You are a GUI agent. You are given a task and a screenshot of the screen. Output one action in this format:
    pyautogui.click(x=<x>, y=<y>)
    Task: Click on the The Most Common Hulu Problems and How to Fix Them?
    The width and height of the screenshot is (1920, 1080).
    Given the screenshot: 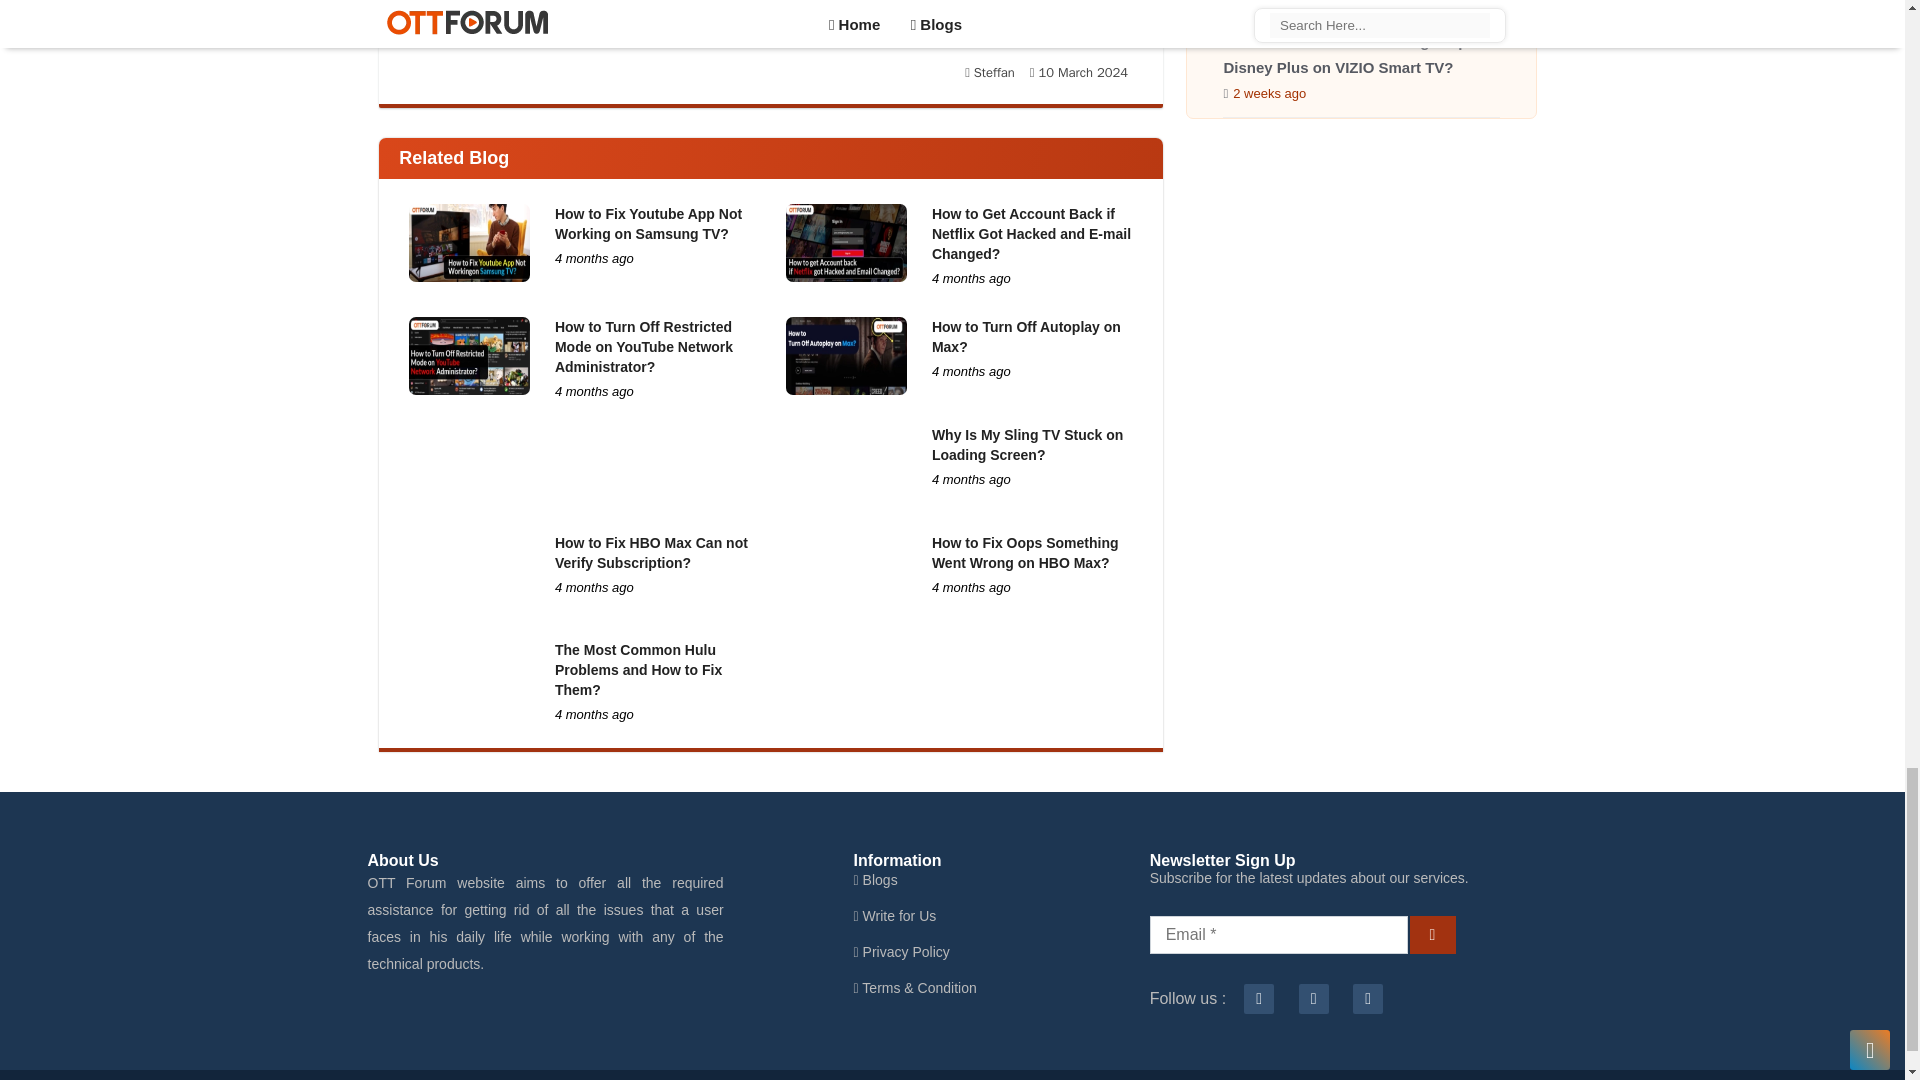 What is the action you would take?
    pyautogui.click(x=638, y=669)
    